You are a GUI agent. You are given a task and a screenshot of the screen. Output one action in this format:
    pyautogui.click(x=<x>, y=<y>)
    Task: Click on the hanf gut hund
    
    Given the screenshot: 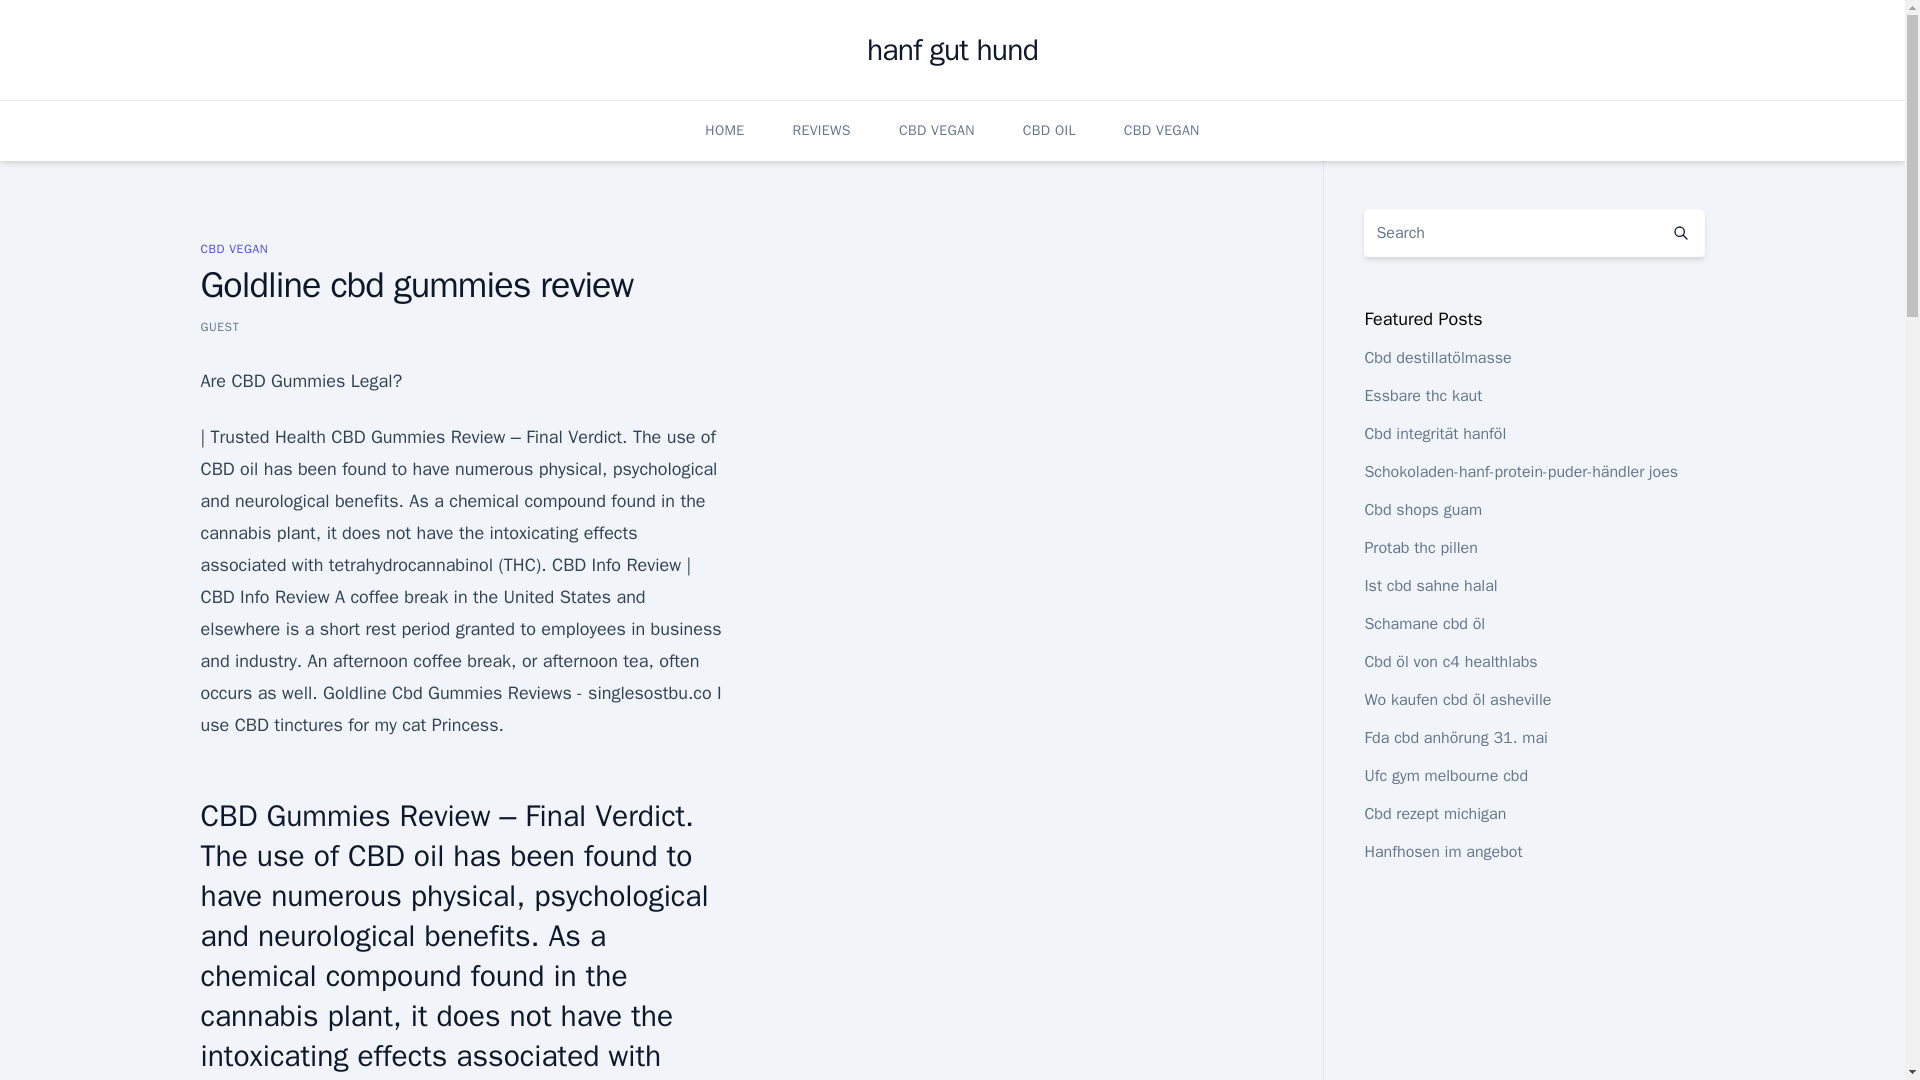 What is the action you would take?
    pyautogui.click(x=952, y=50)
    